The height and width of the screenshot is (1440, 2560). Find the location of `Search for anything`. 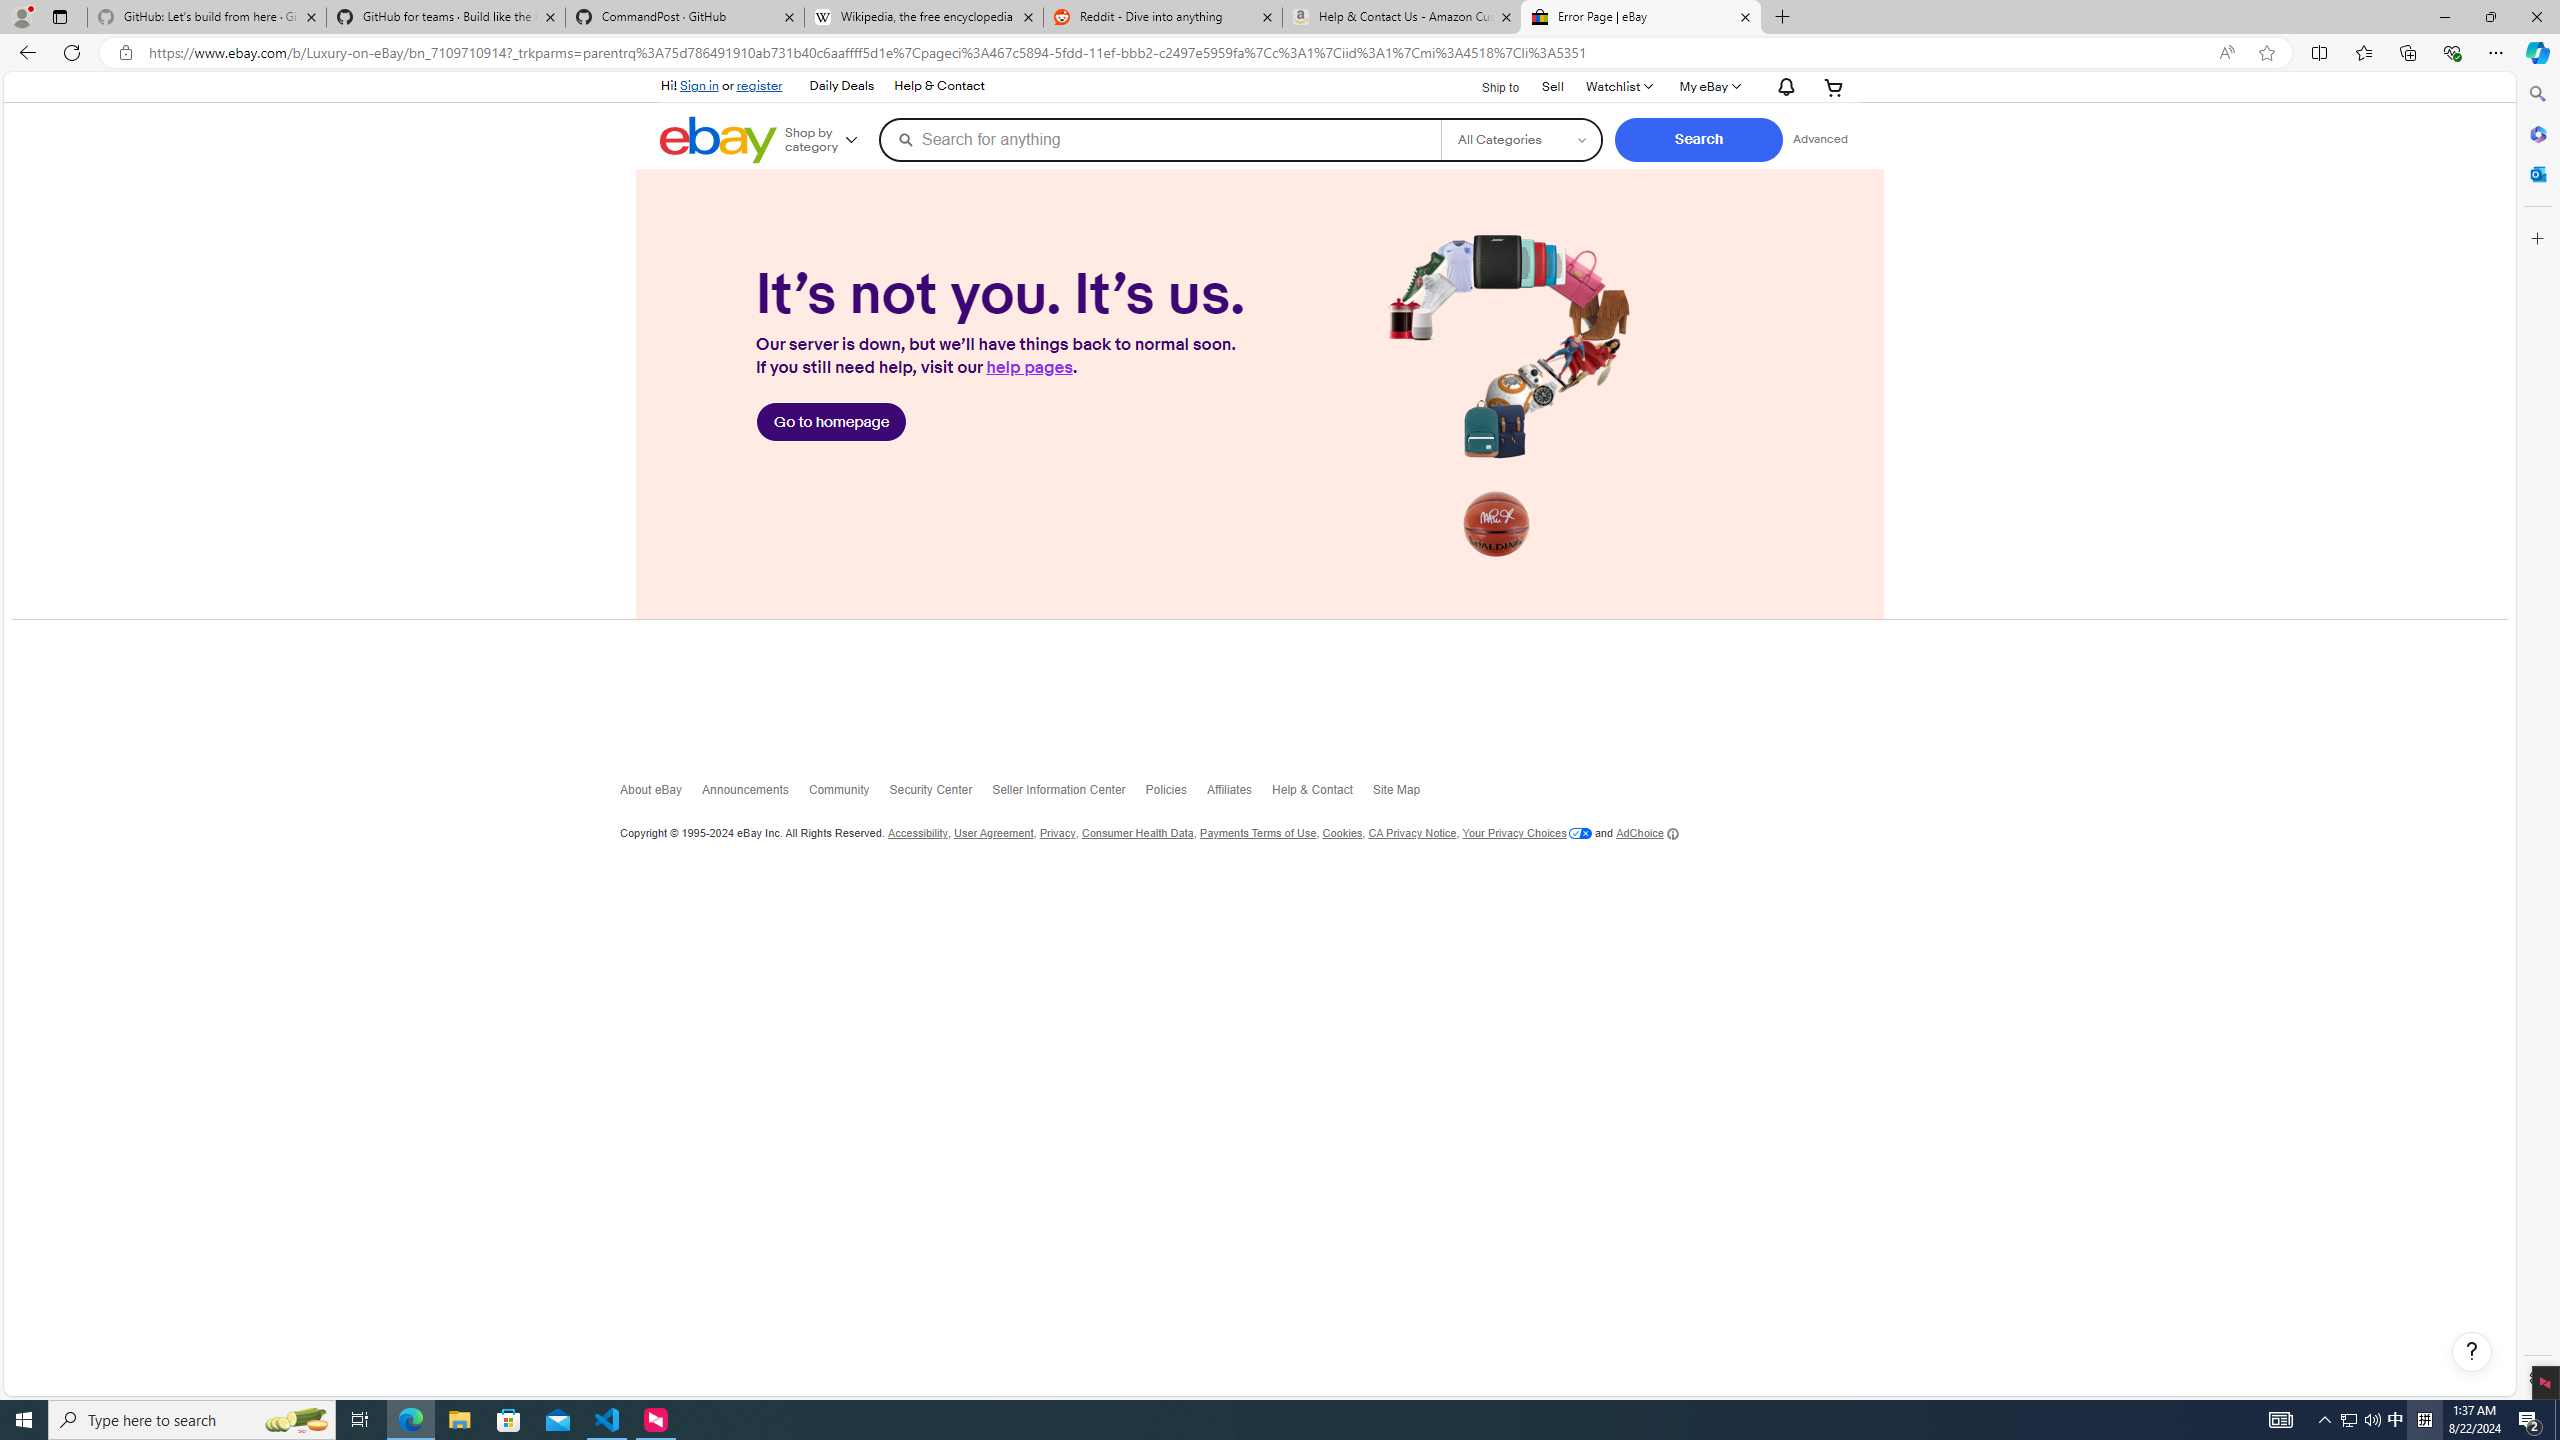

Search for anything is located at coordinates (1160, 139).